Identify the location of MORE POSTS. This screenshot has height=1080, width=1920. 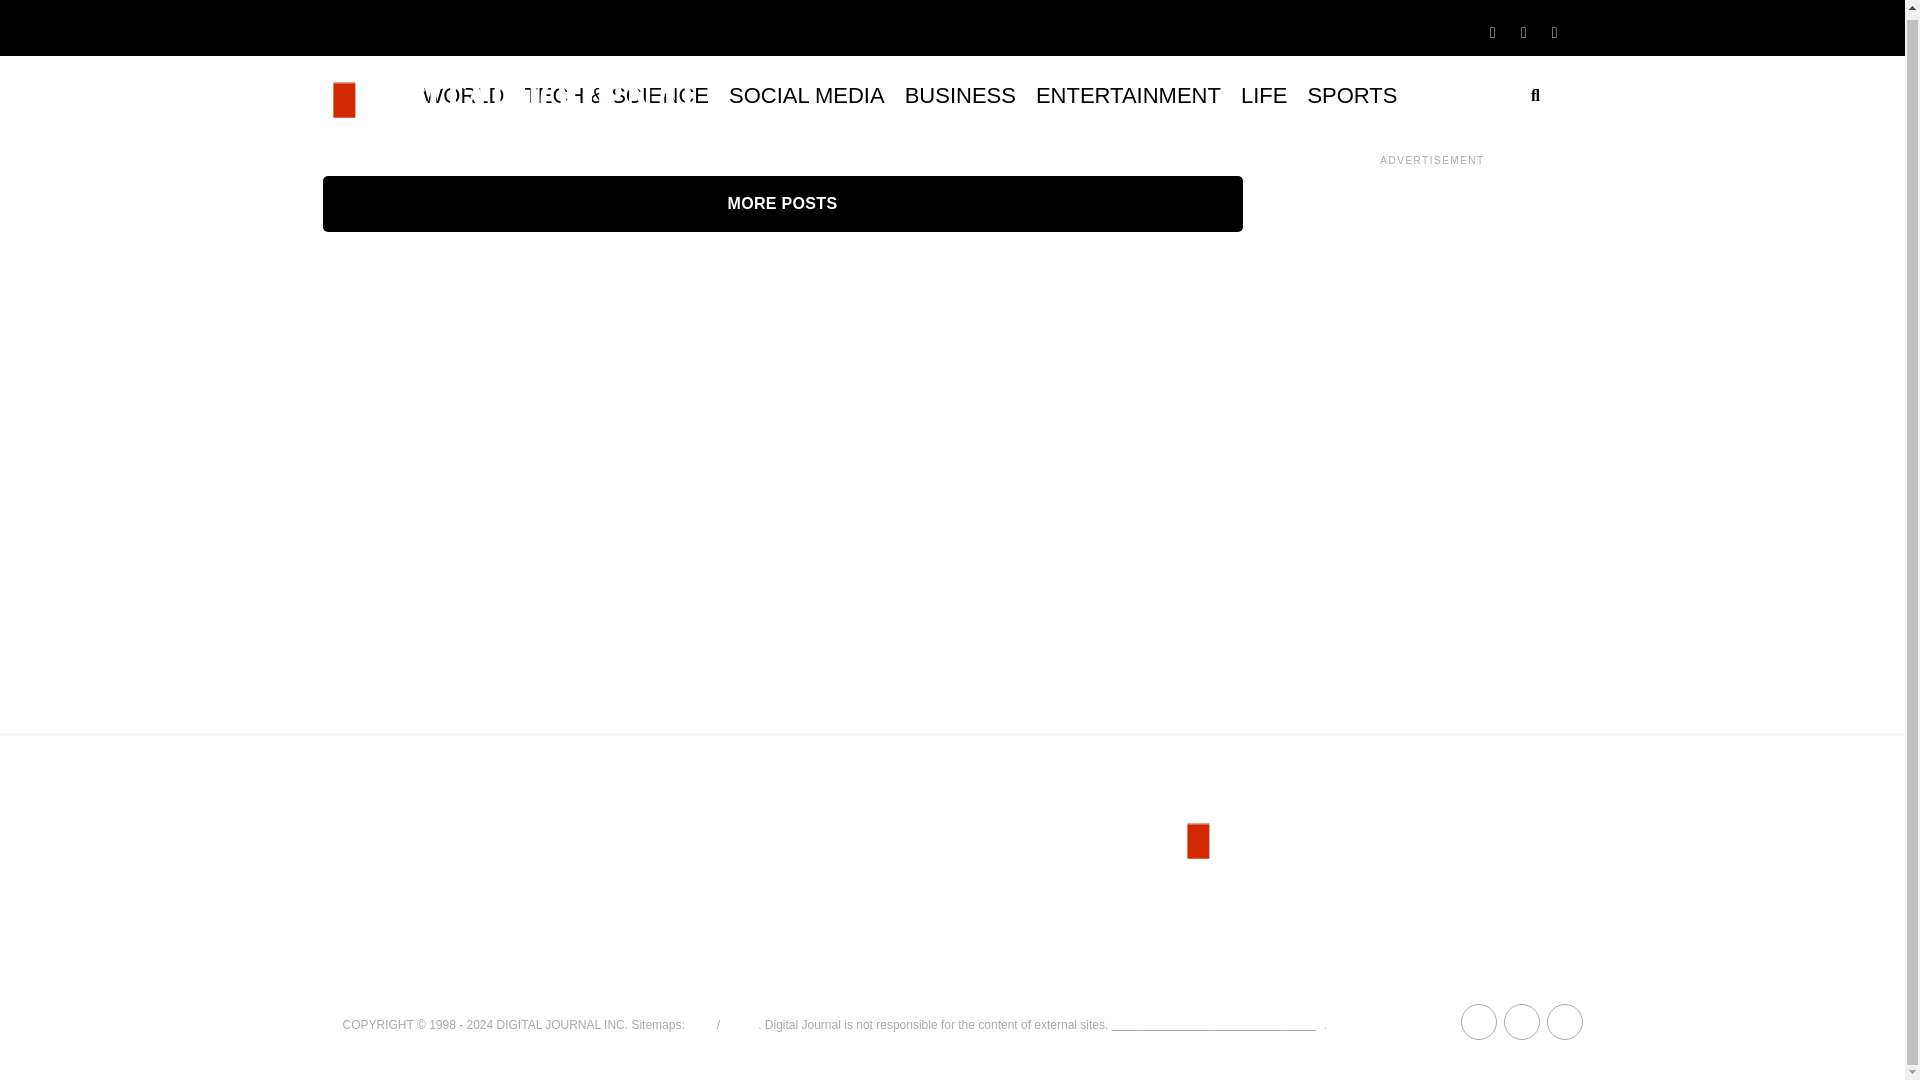
(782, 204).